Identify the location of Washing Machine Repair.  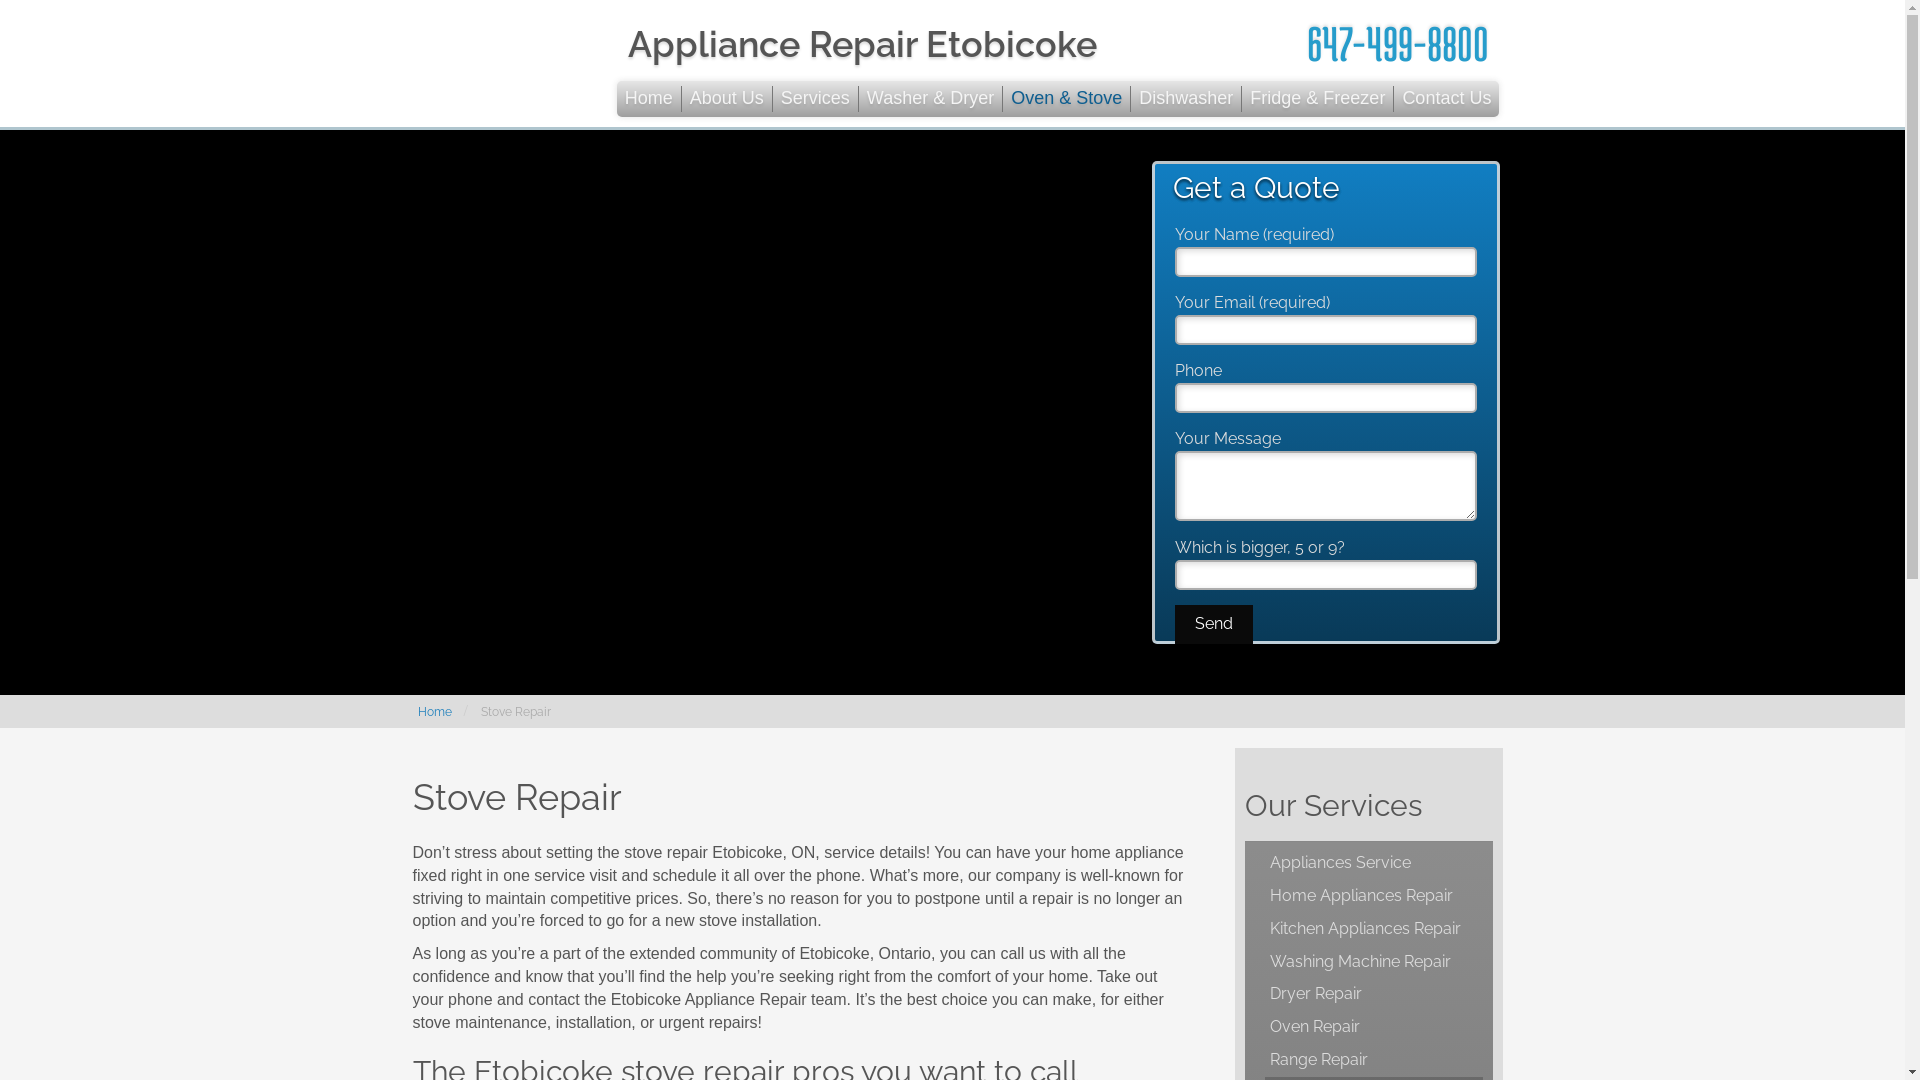
(1374, 962).